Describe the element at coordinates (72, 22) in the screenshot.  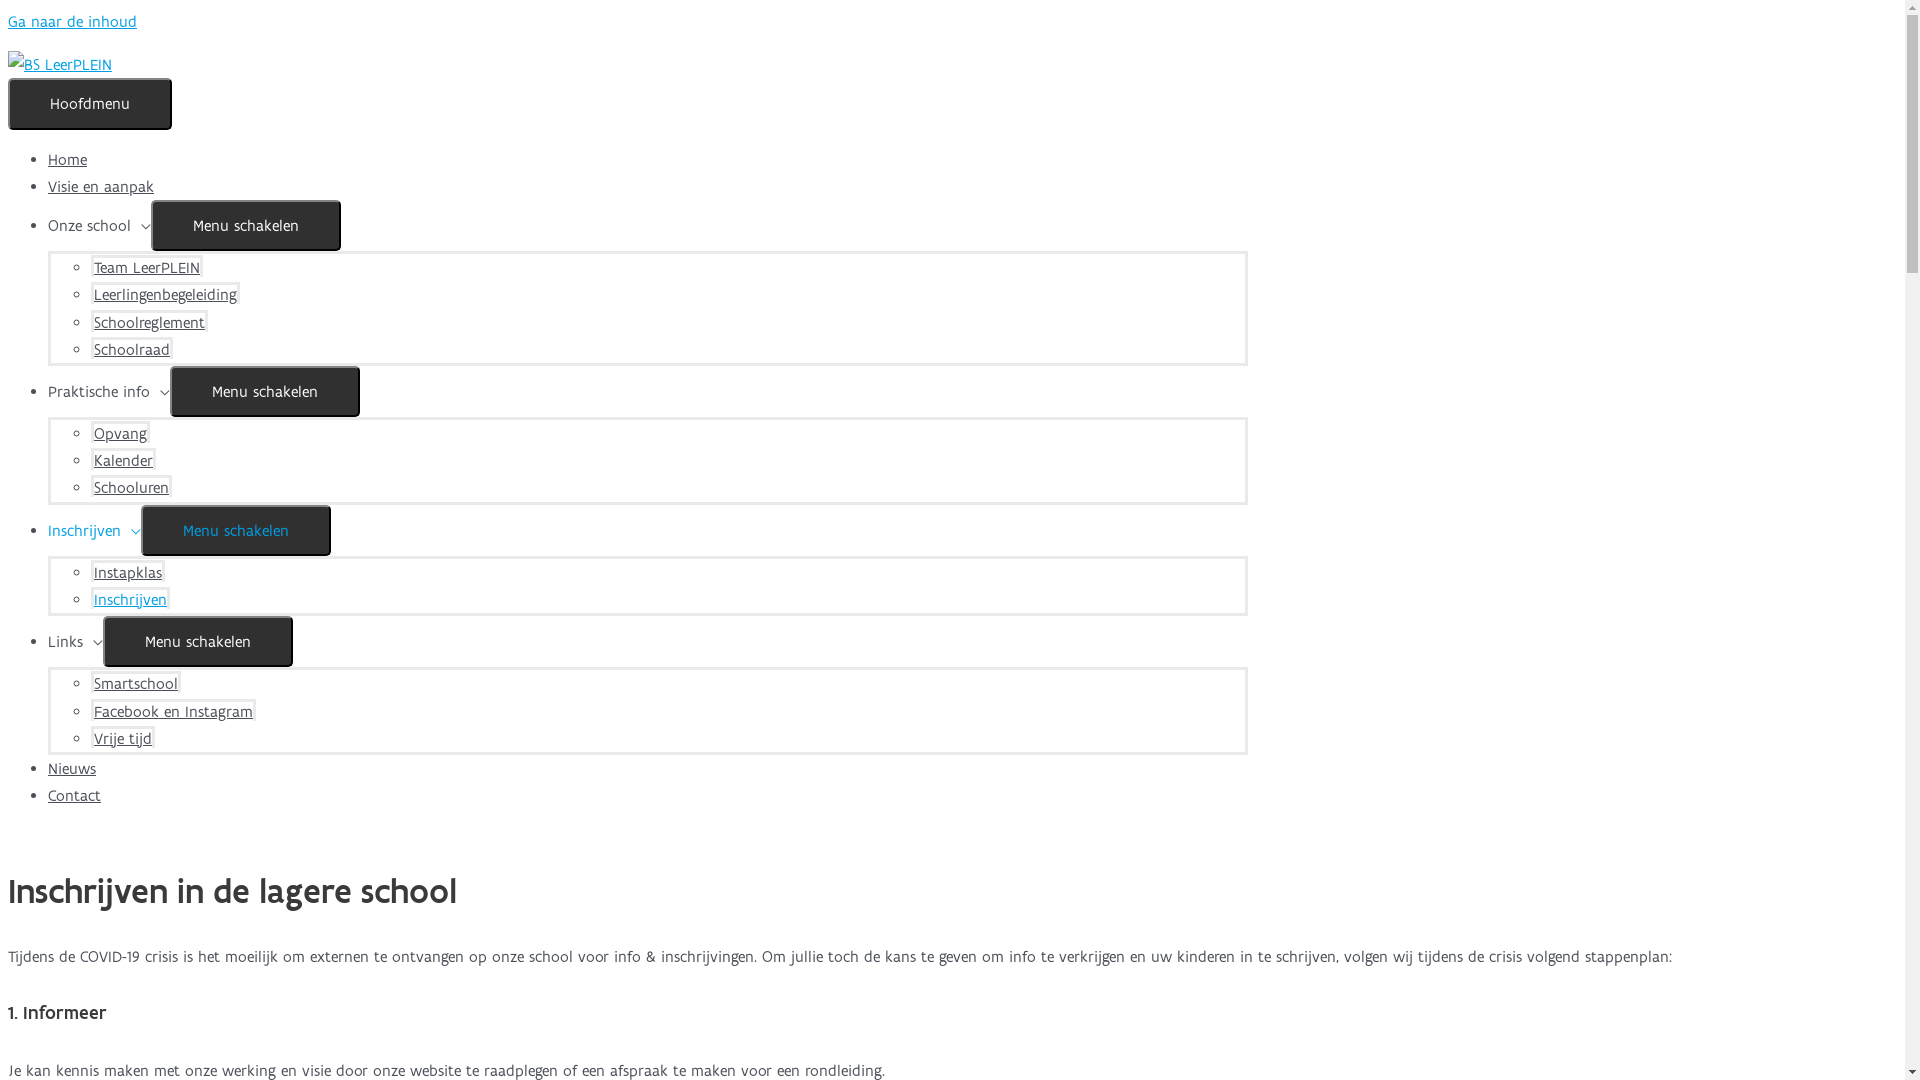
I see `Ga naar de inhoud` at that location.